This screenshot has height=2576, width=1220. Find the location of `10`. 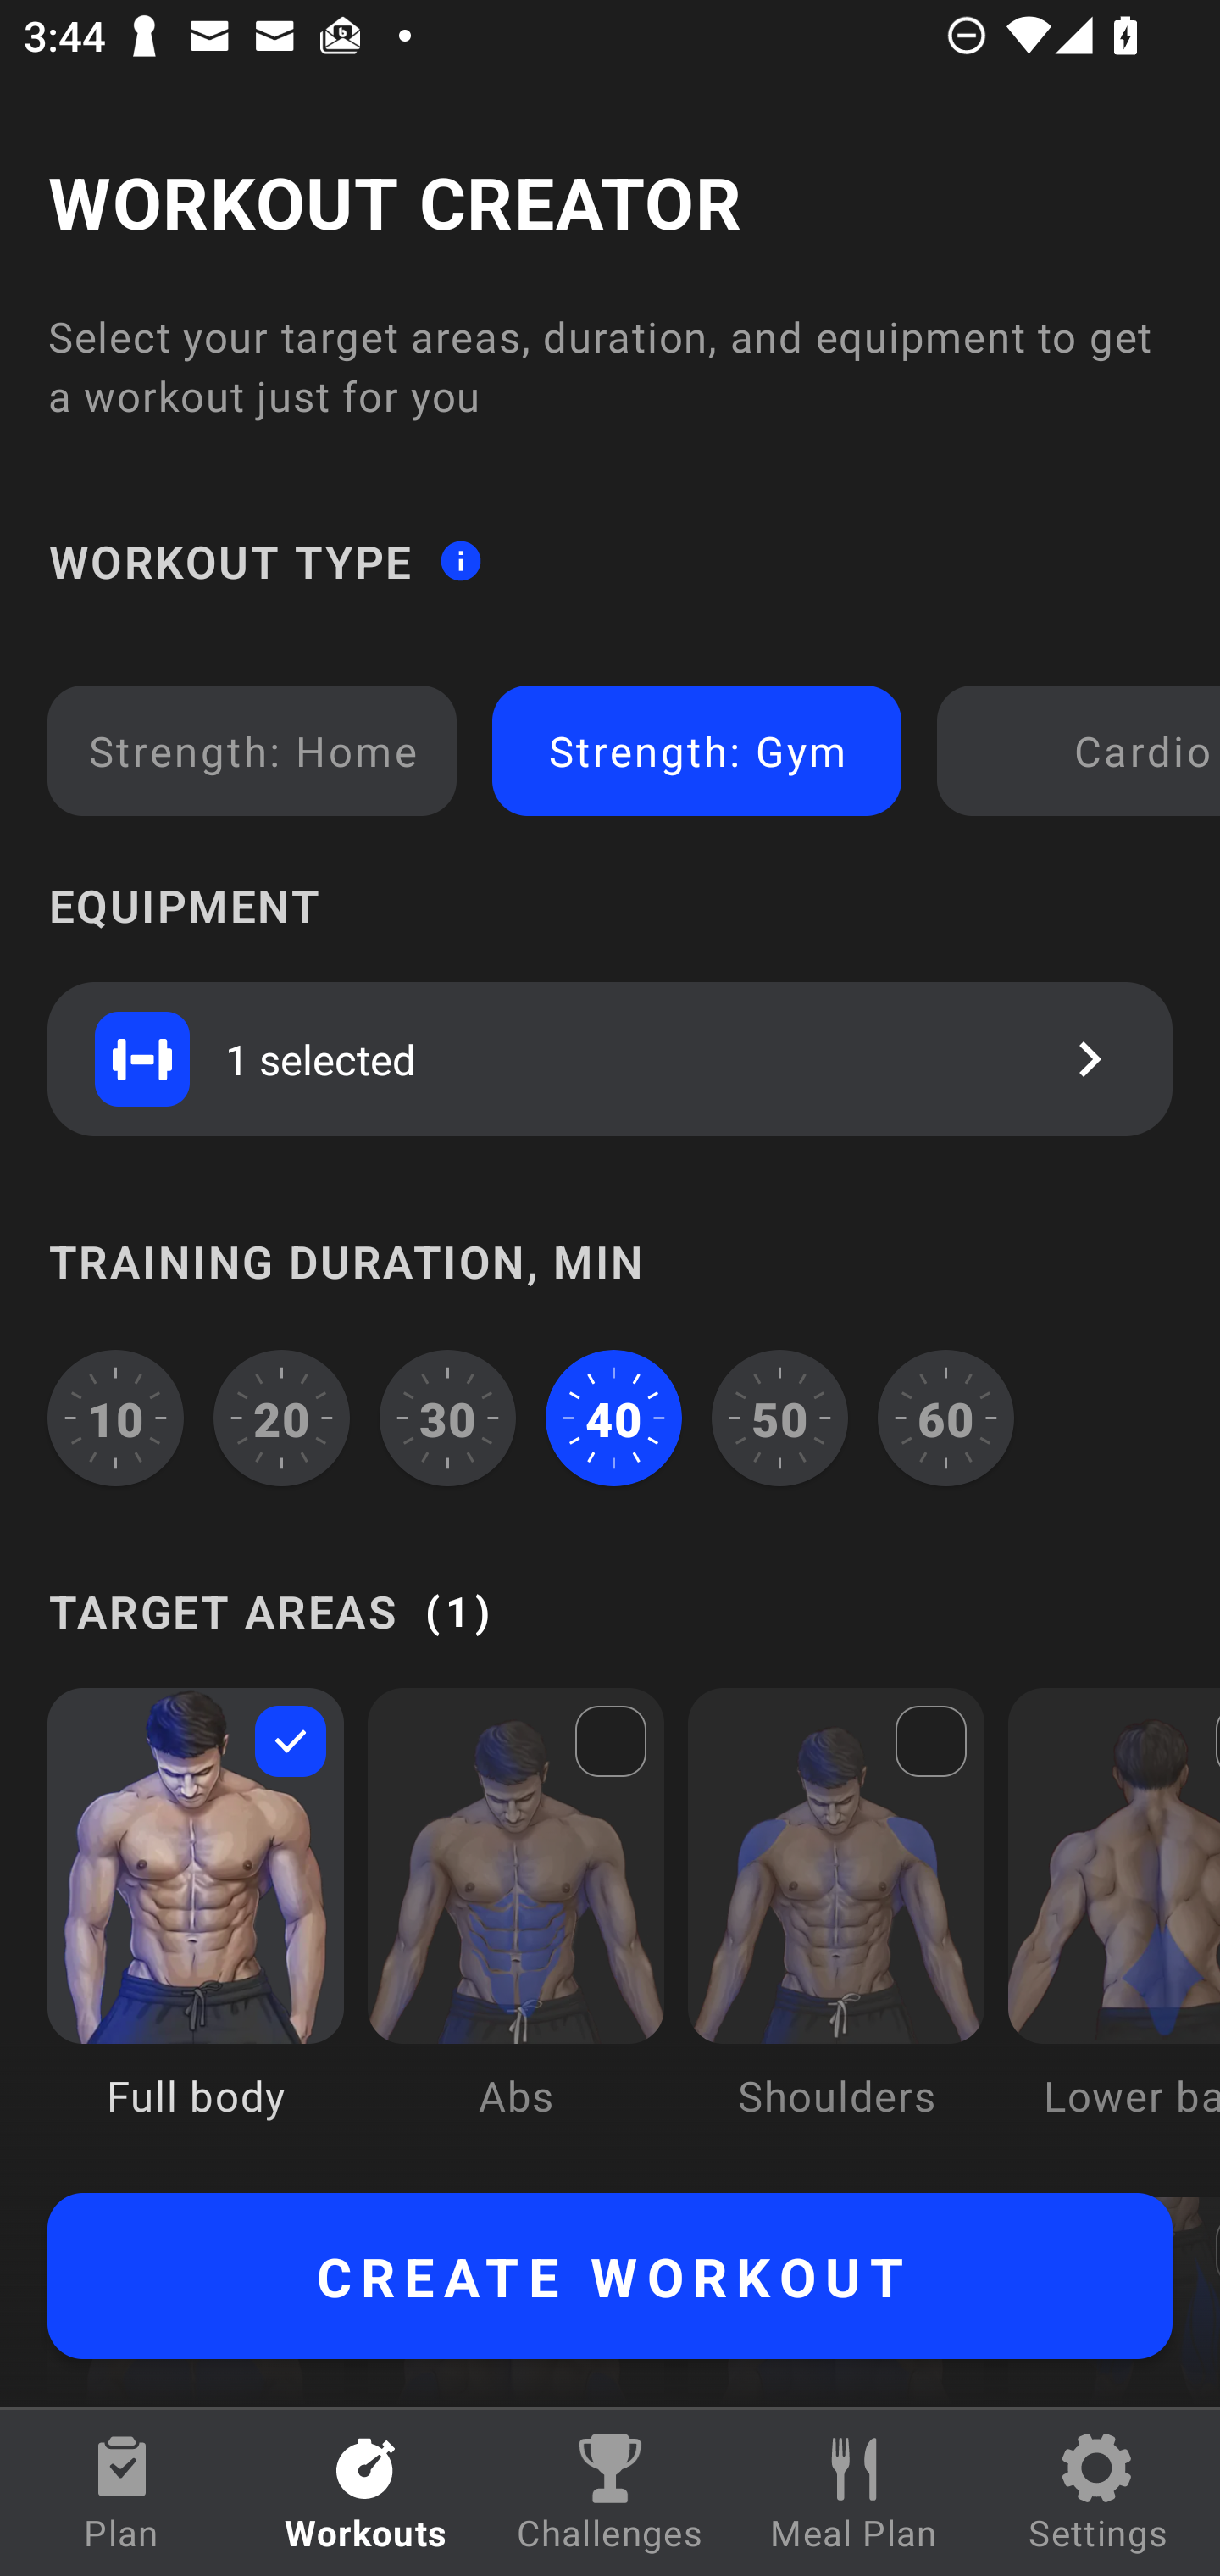

10 is located at coordinates (115, 1418).